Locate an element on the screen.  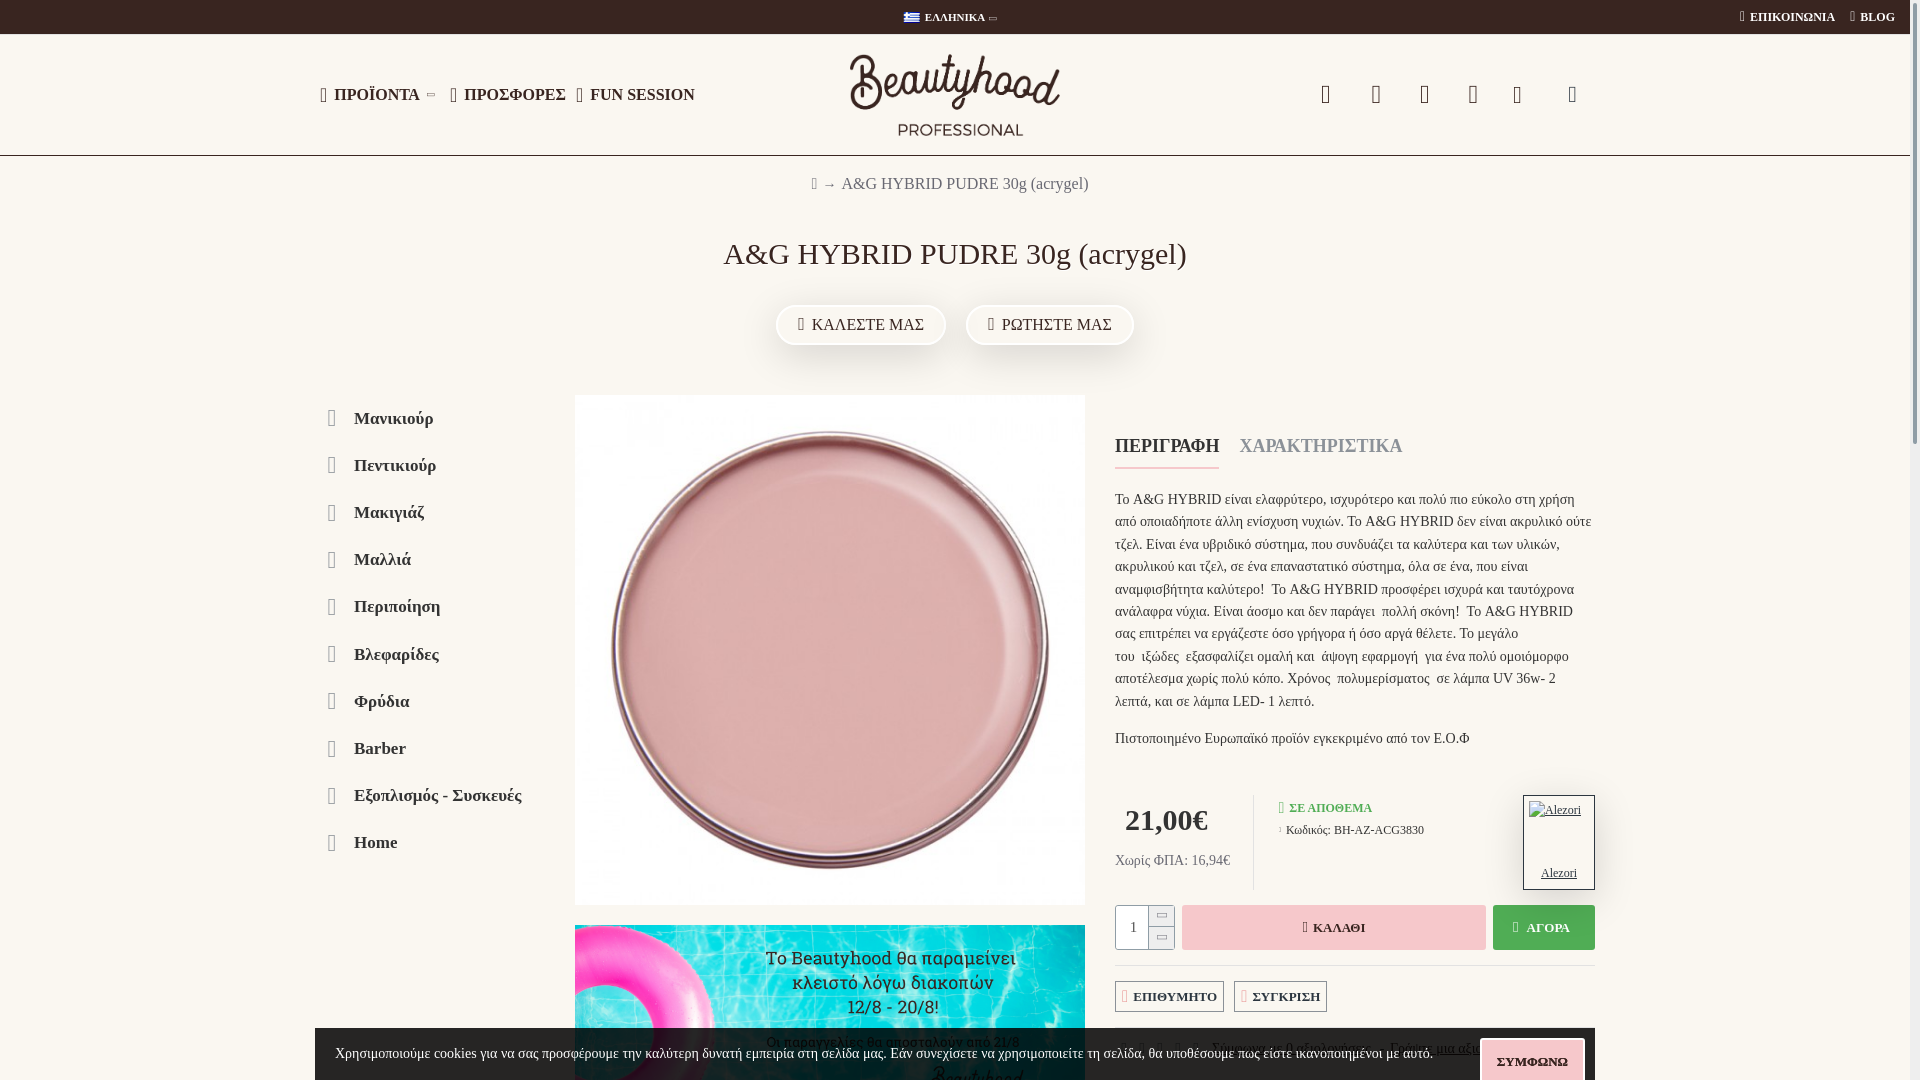
1 is located at coordinates (1144, 928).